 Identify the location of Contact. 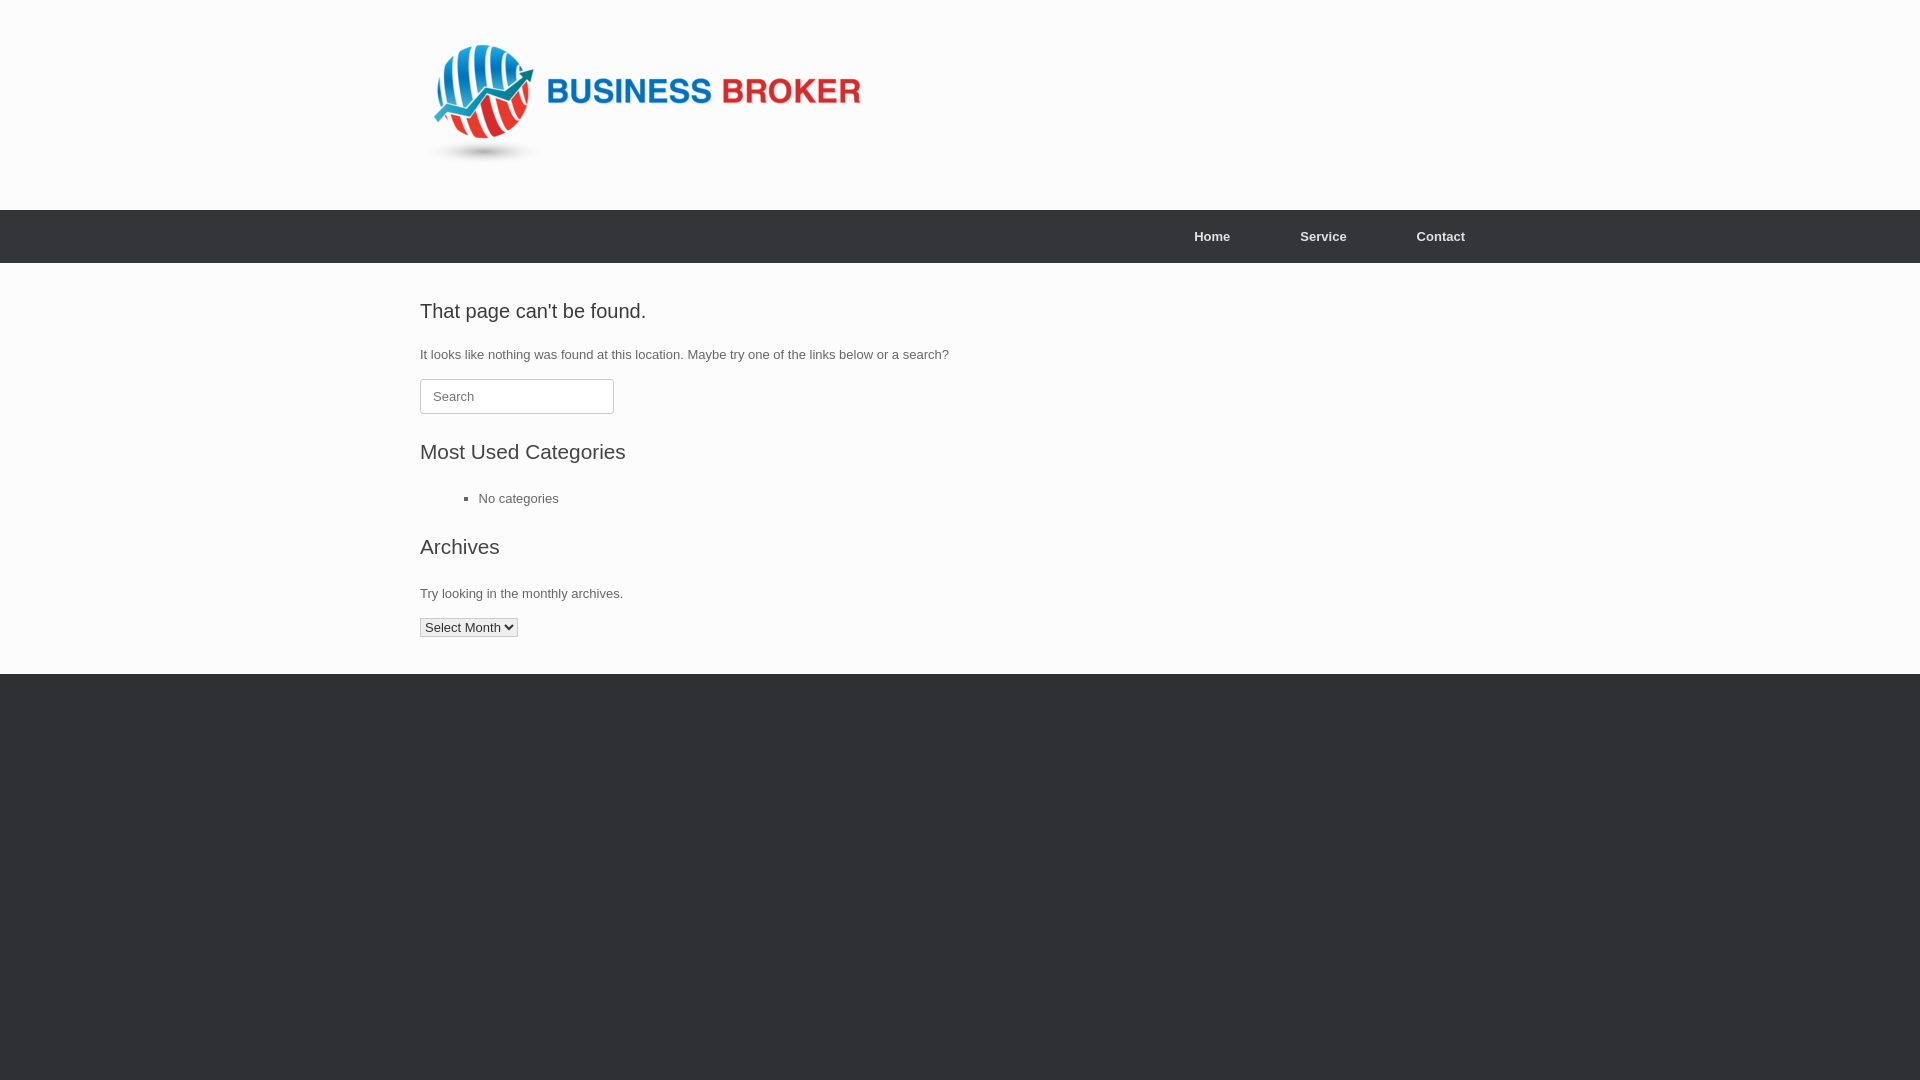
(1441, 236).